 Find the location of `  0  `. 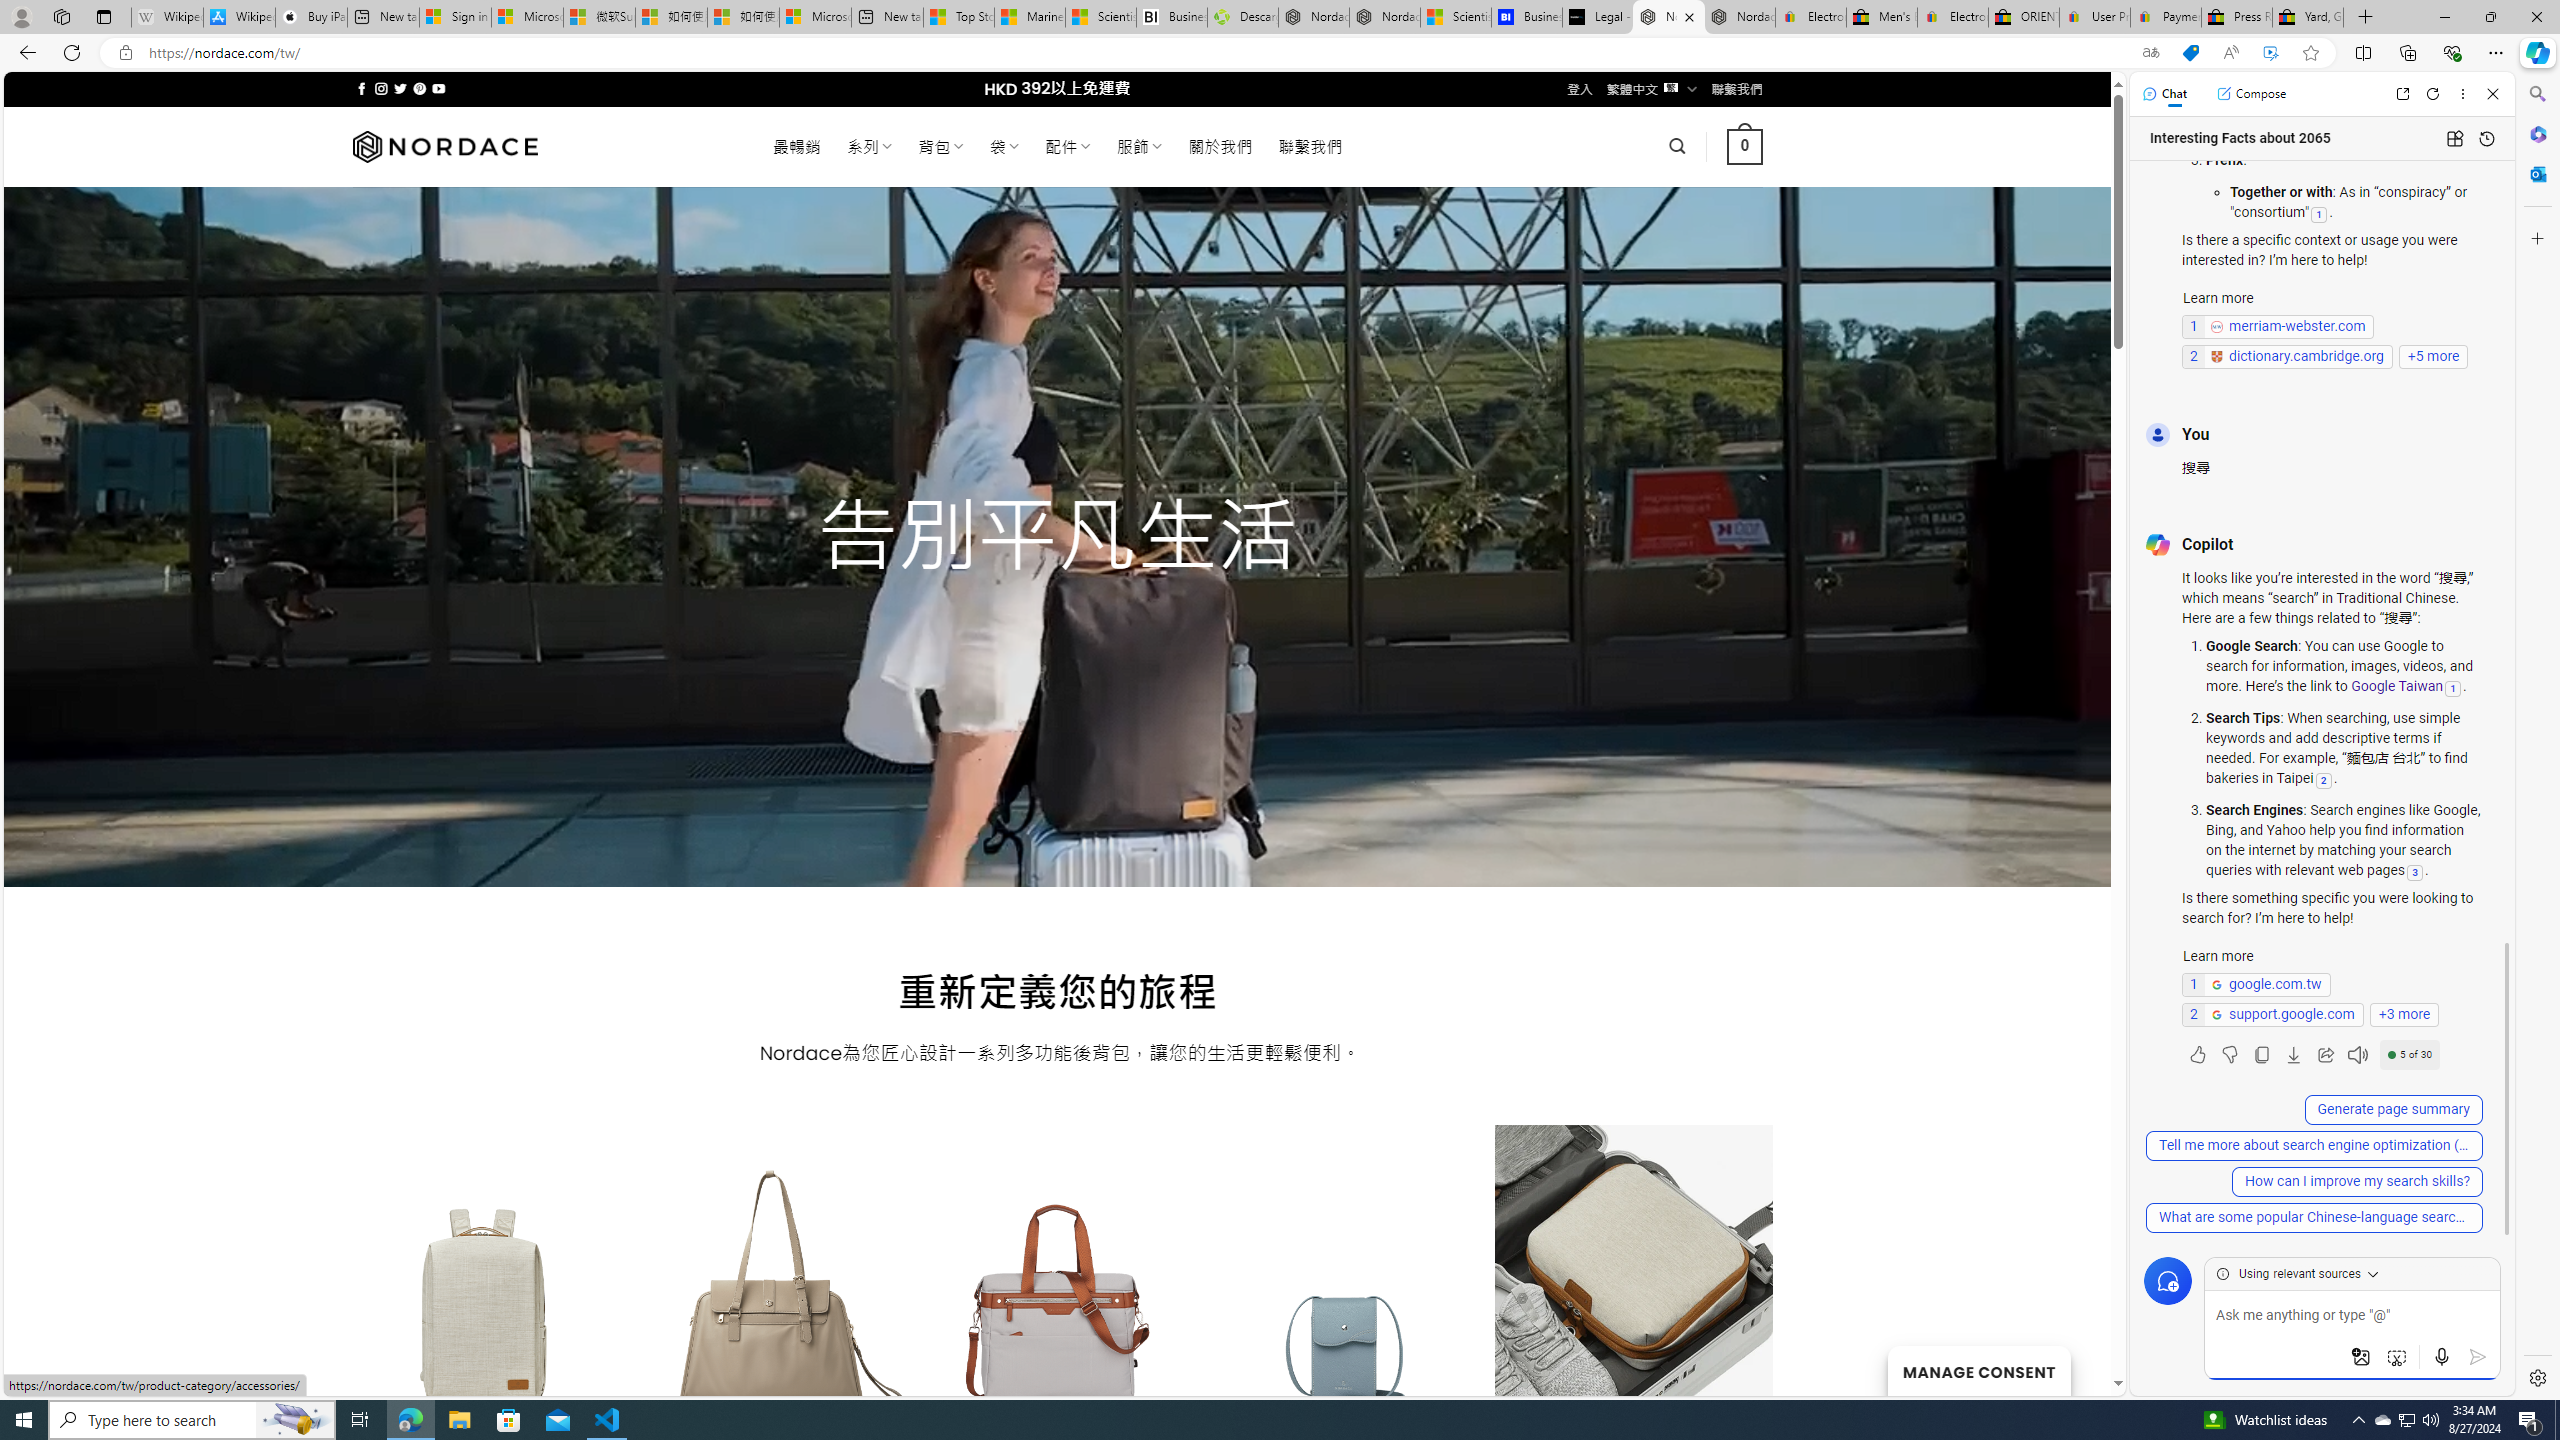

  0   is located at coordinates (1746, 146).